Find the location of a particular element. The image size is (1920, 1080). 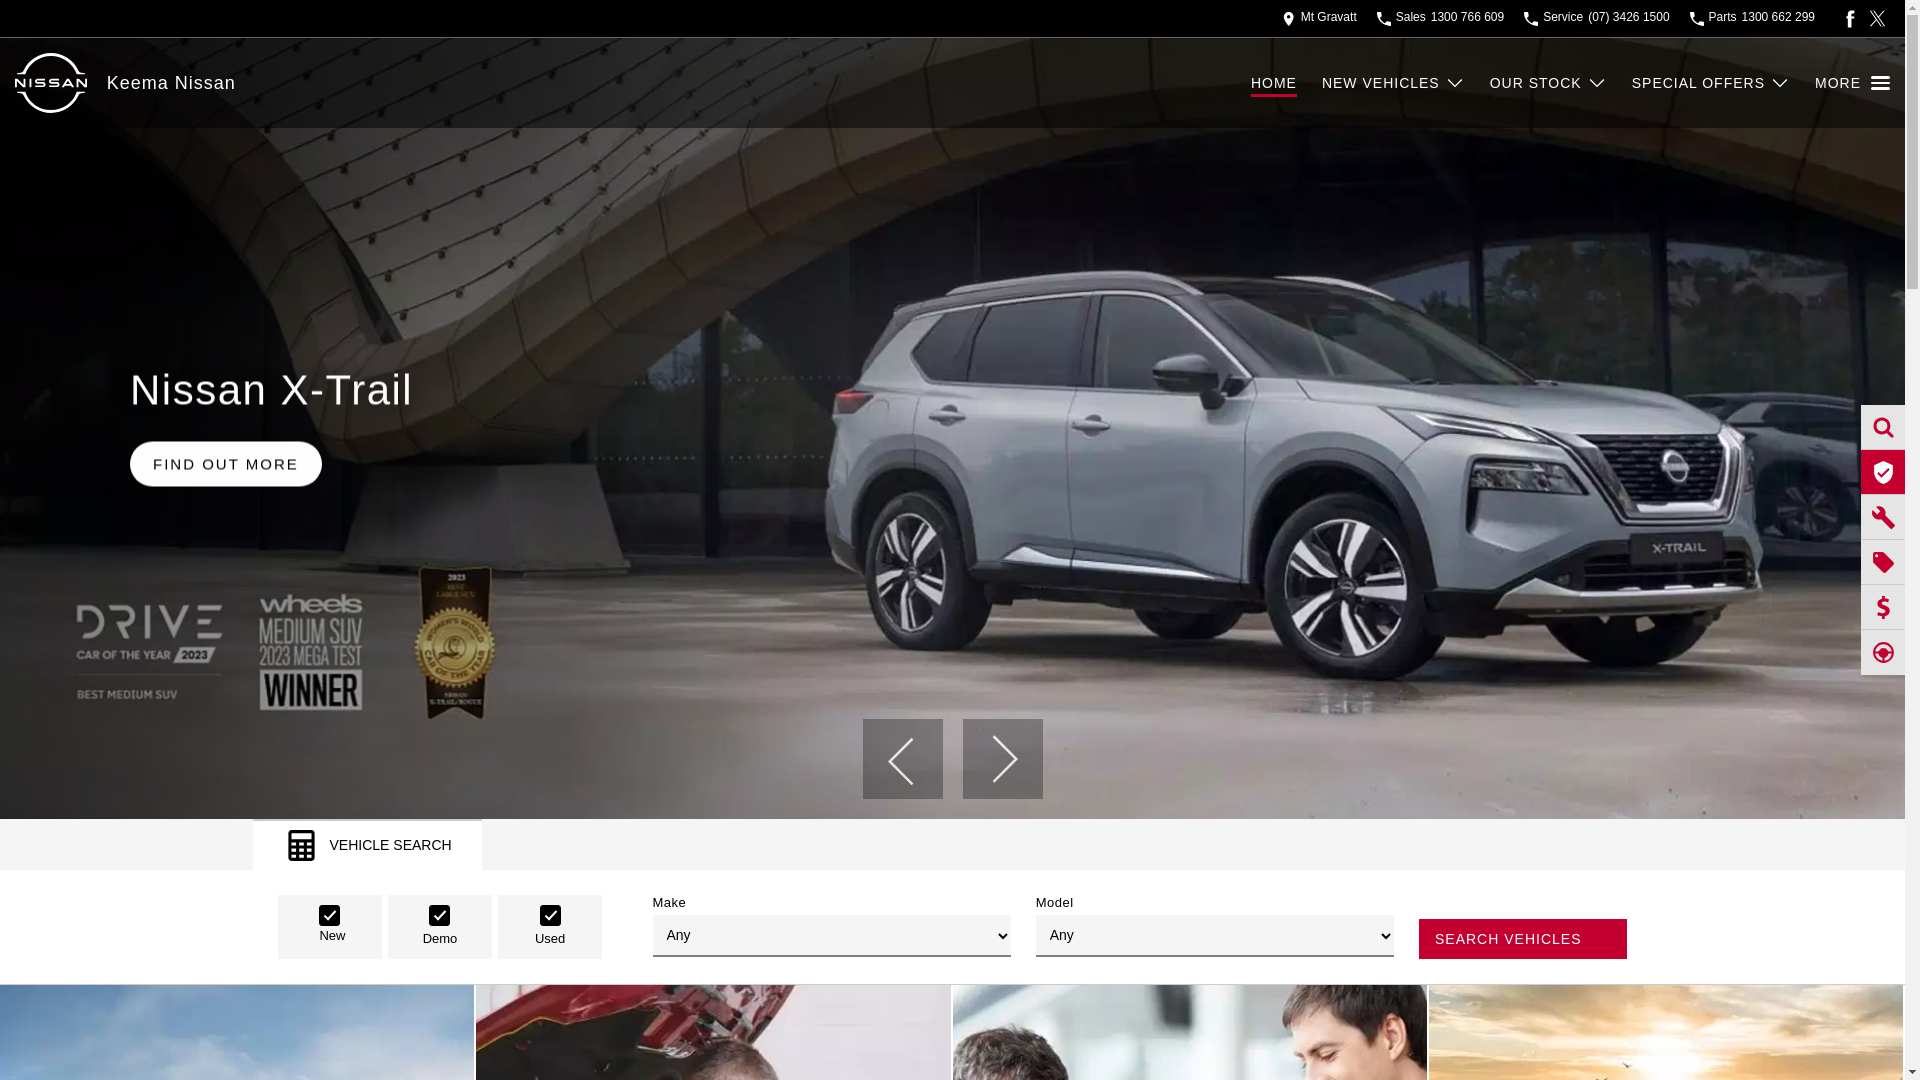

SPECIAL OFFERS is located at coordinates (1711, 83).